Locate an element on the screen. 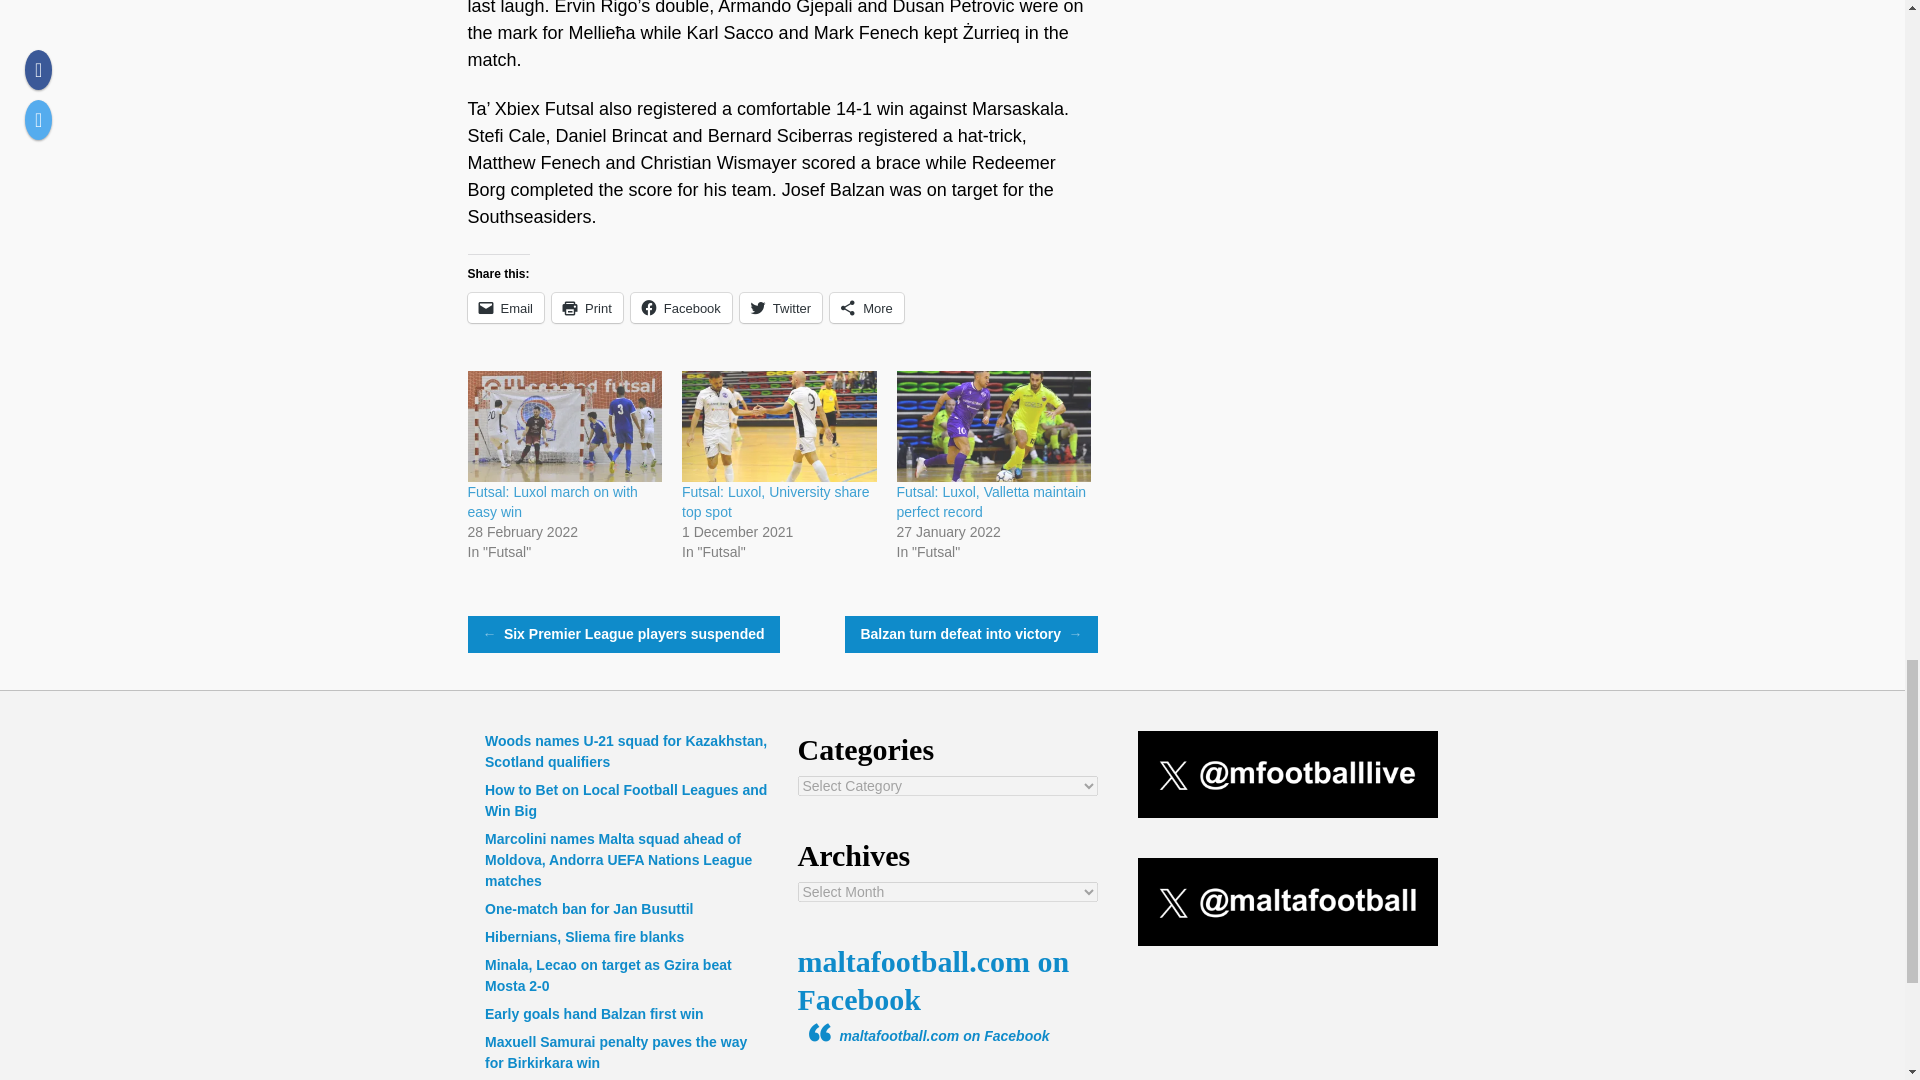  Futsal: Luxol march on with easy win is located at coordinates (552, 501).